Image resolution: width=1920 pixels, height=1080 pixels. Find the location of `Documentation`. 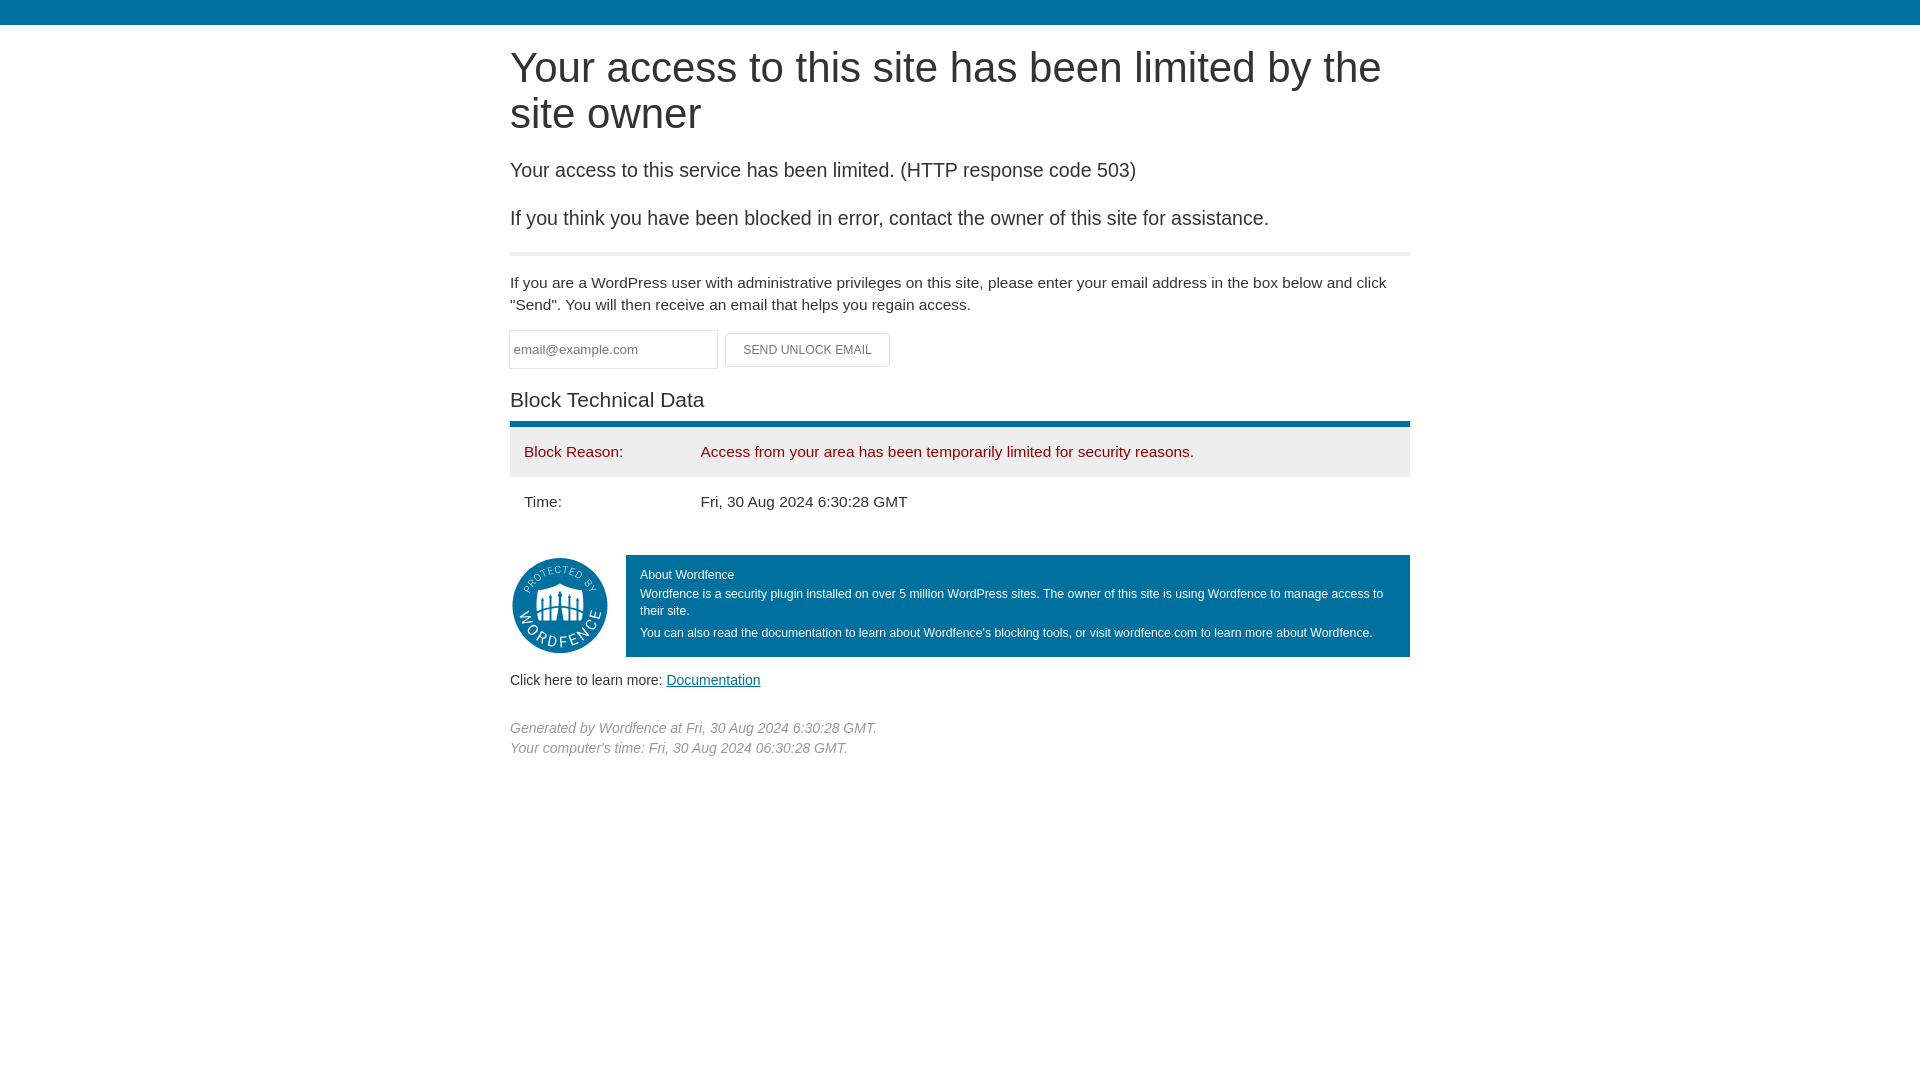

Documentation is located at coordinates (713, 679).